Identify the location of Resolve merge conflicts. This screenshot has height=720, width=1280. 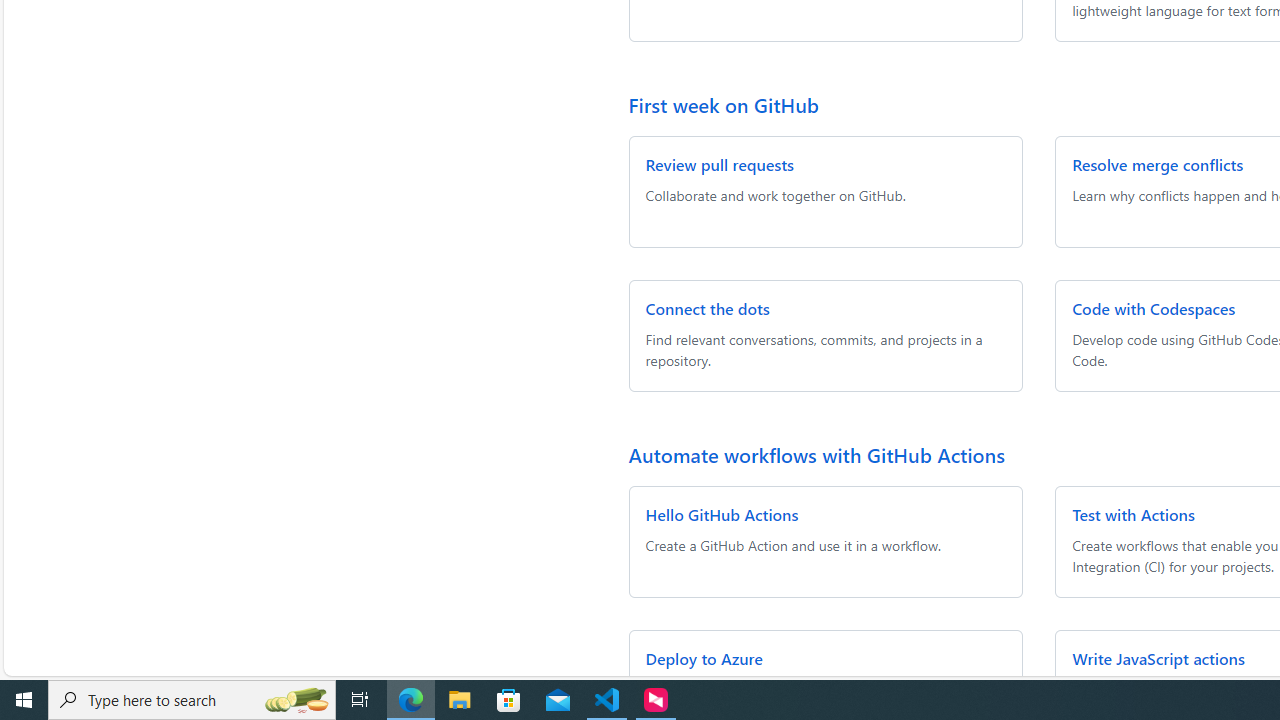
(1158, 164).